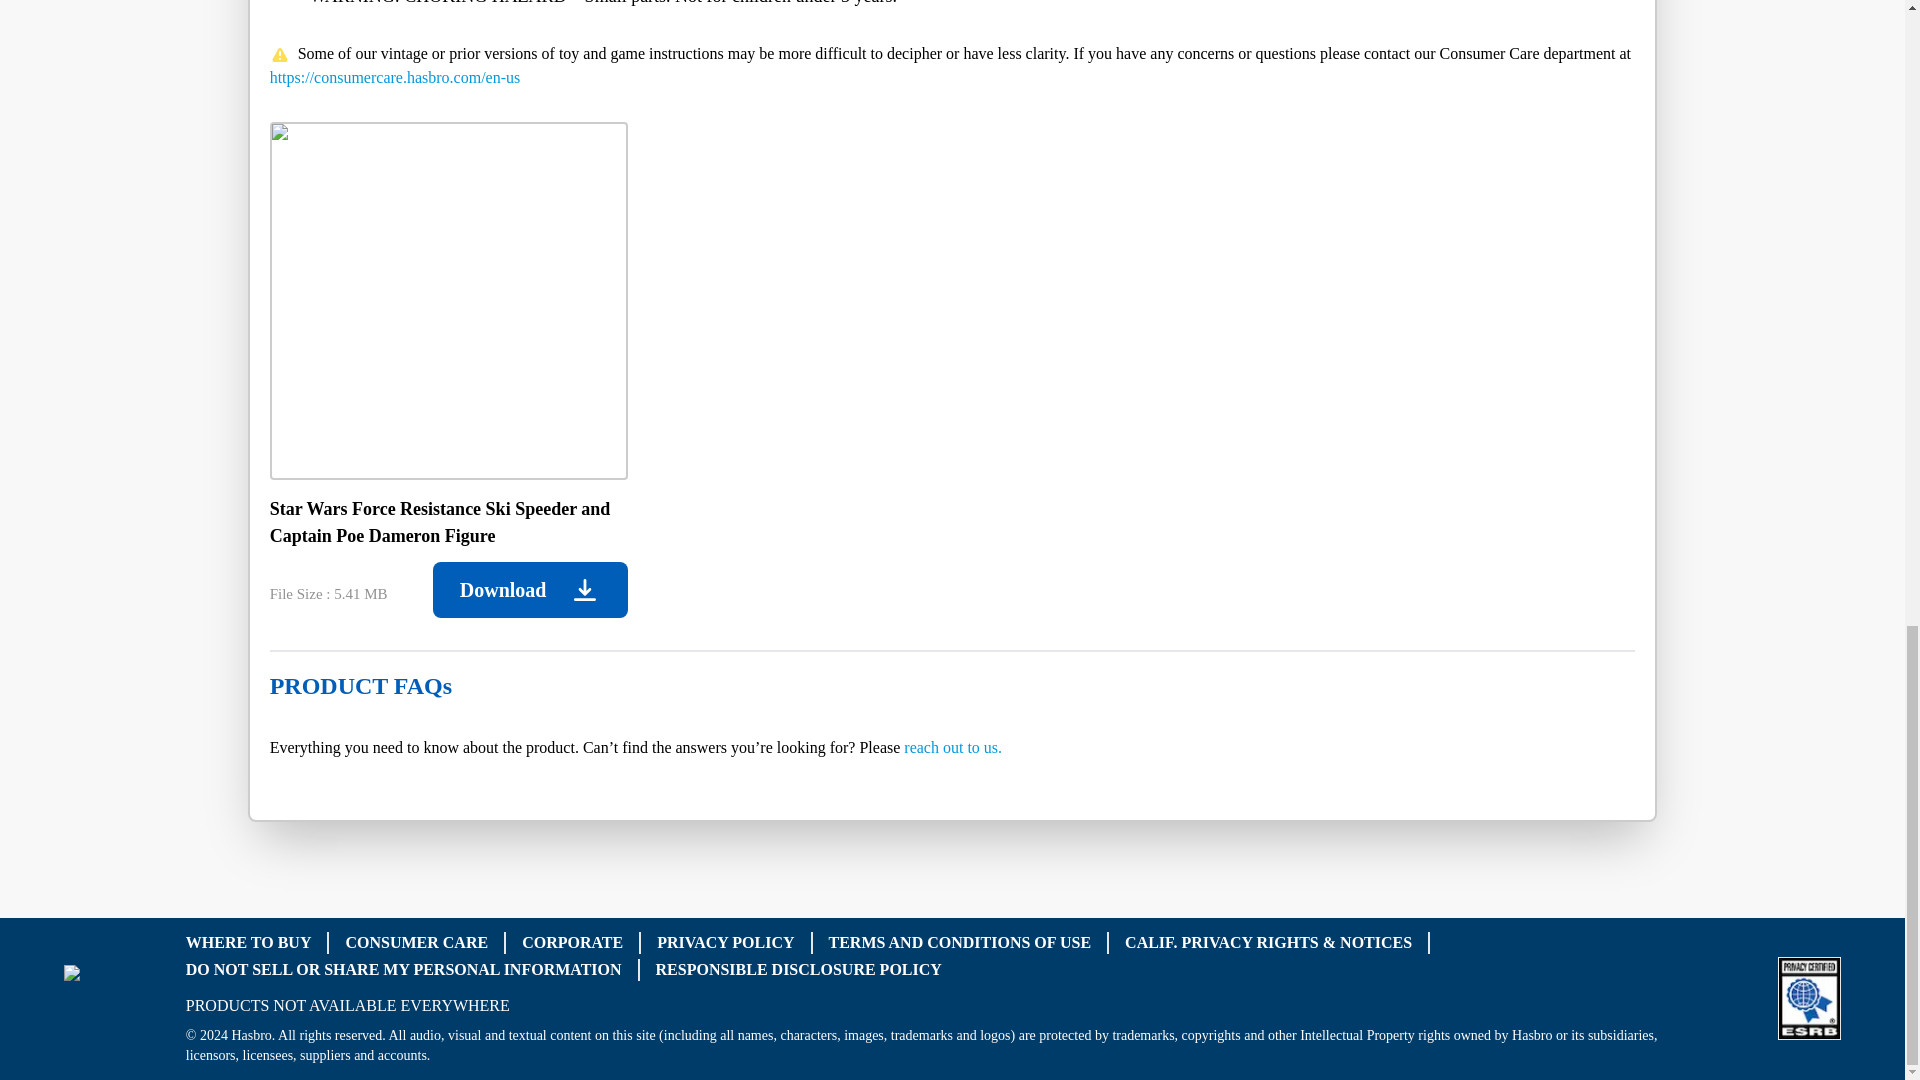  Describe the element at coordinates (404, 968) in the screenshot. I see `DO NOT SELL OR SHARE MY PERSONAL INFORMATION` at that location.